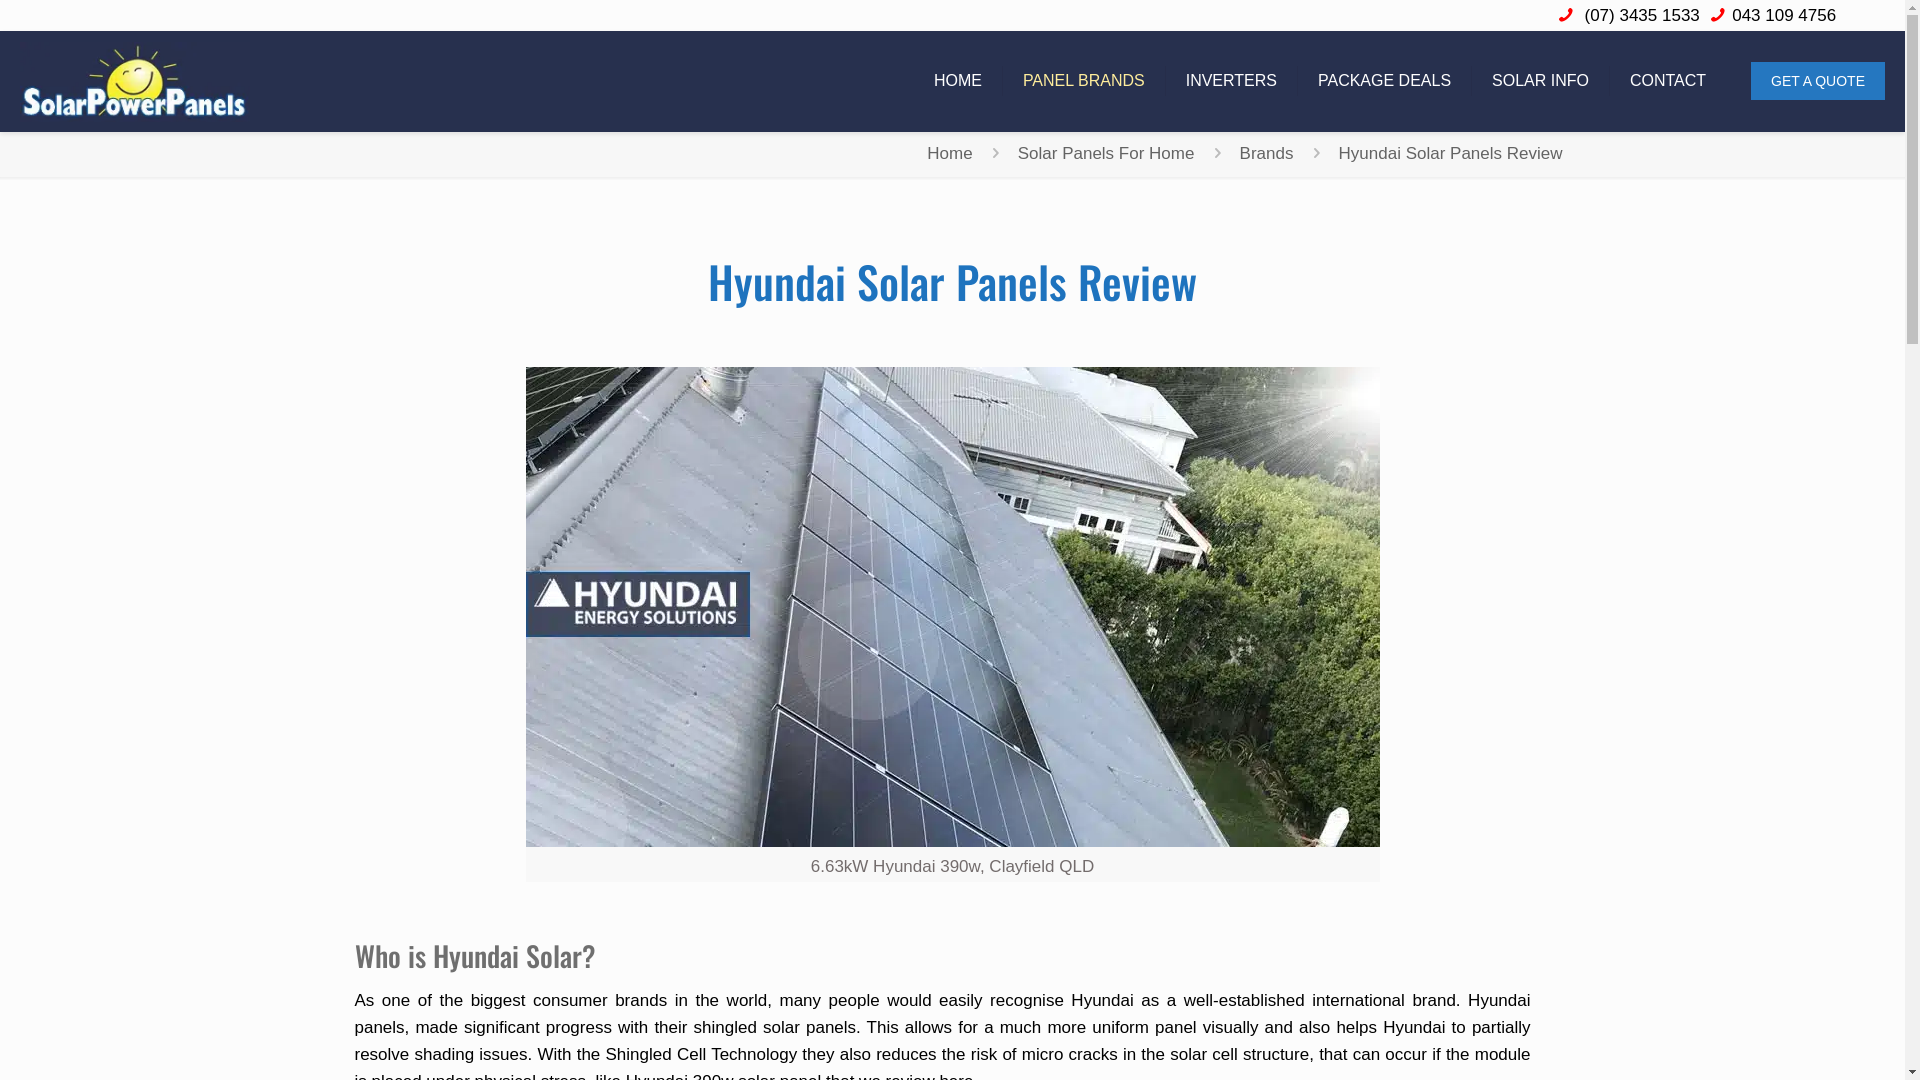 The height and width of the screenshot is (1080, 1920). Describe the element at coordinates (1084, 81) in the screenshot. I see `PANEL BRANDS` at that location.